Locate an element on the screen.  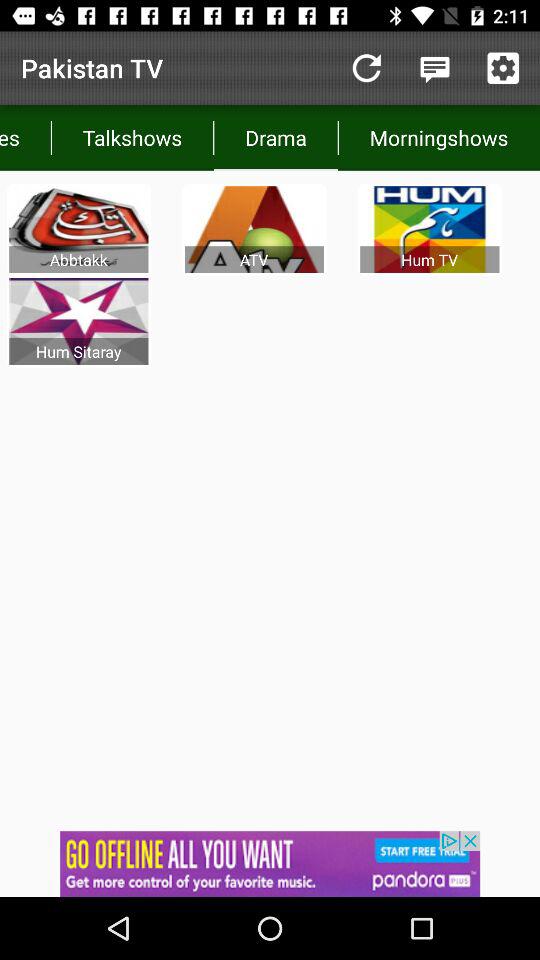
reload button is located at coordinates (366, 68).